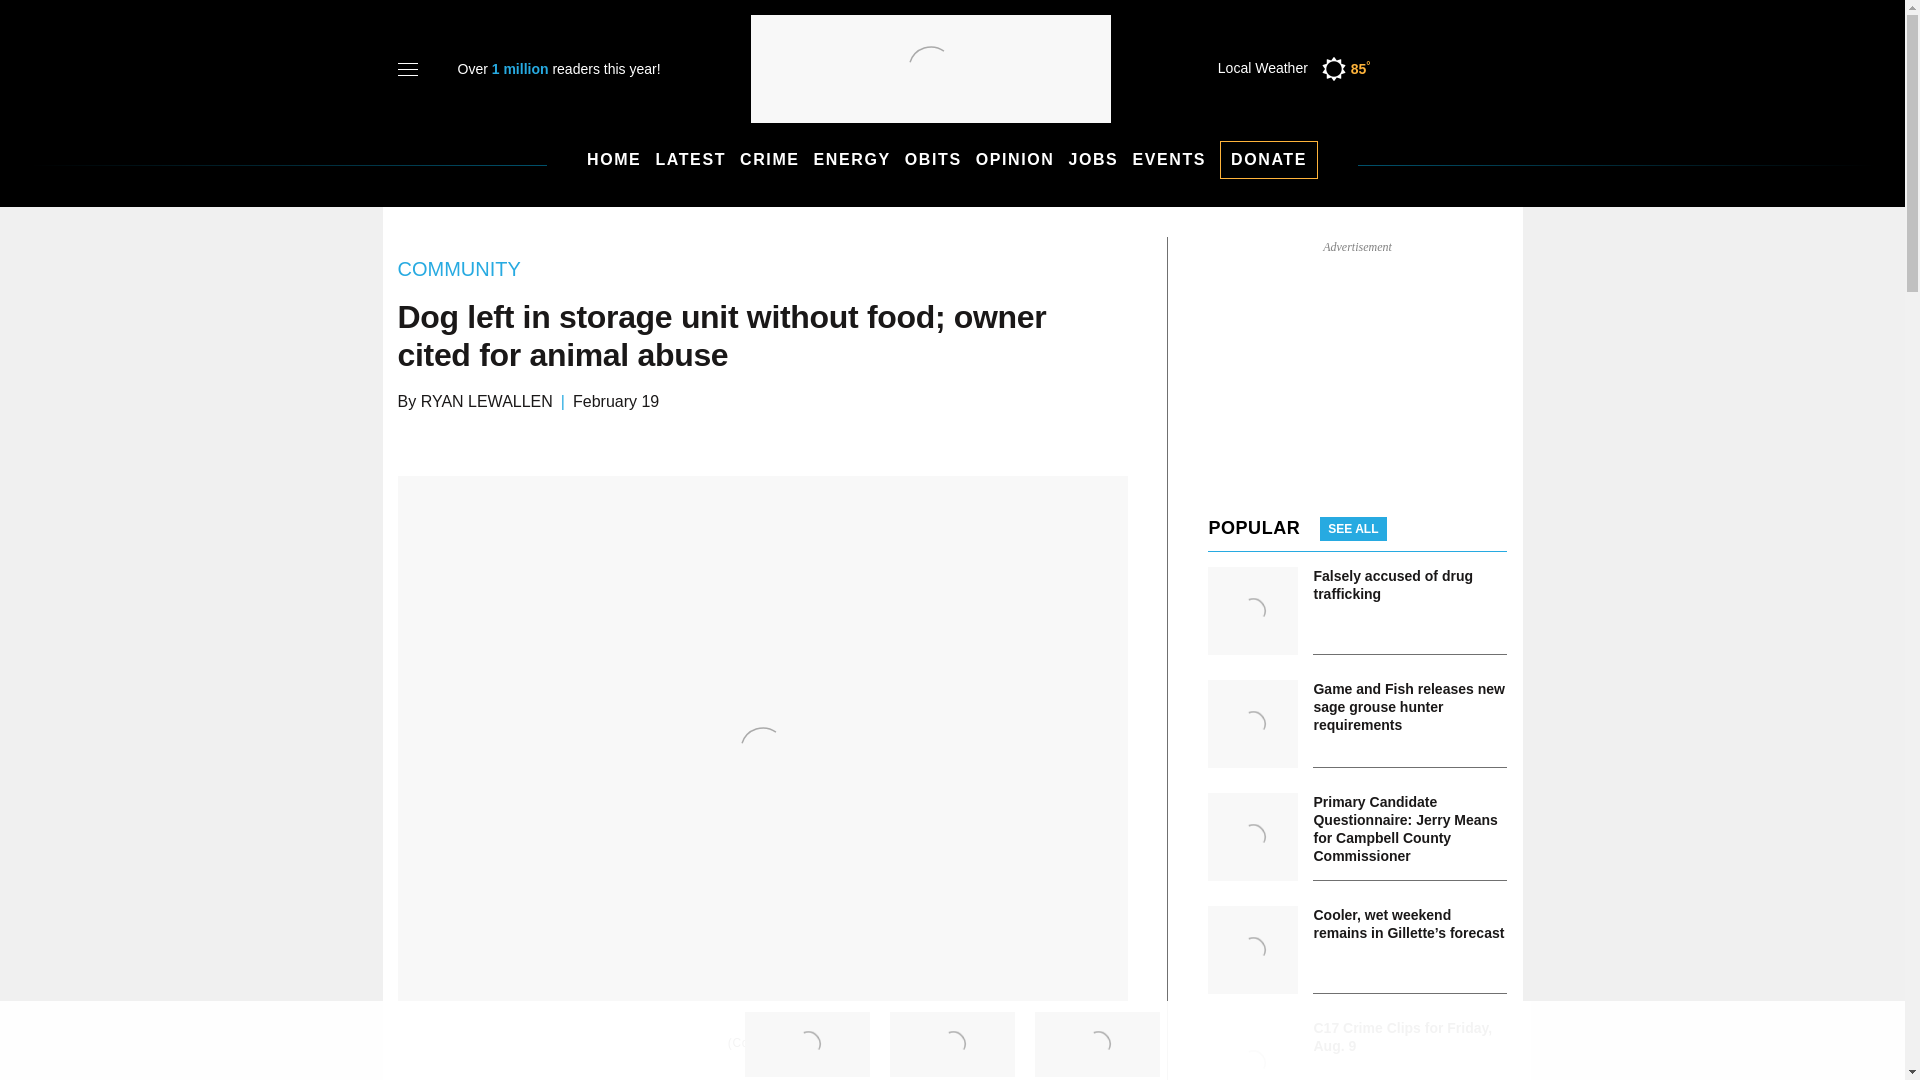 Image resolution: width=1920 pixels, height=1080 pixels. I want to click on Events, so click(1168, 160).